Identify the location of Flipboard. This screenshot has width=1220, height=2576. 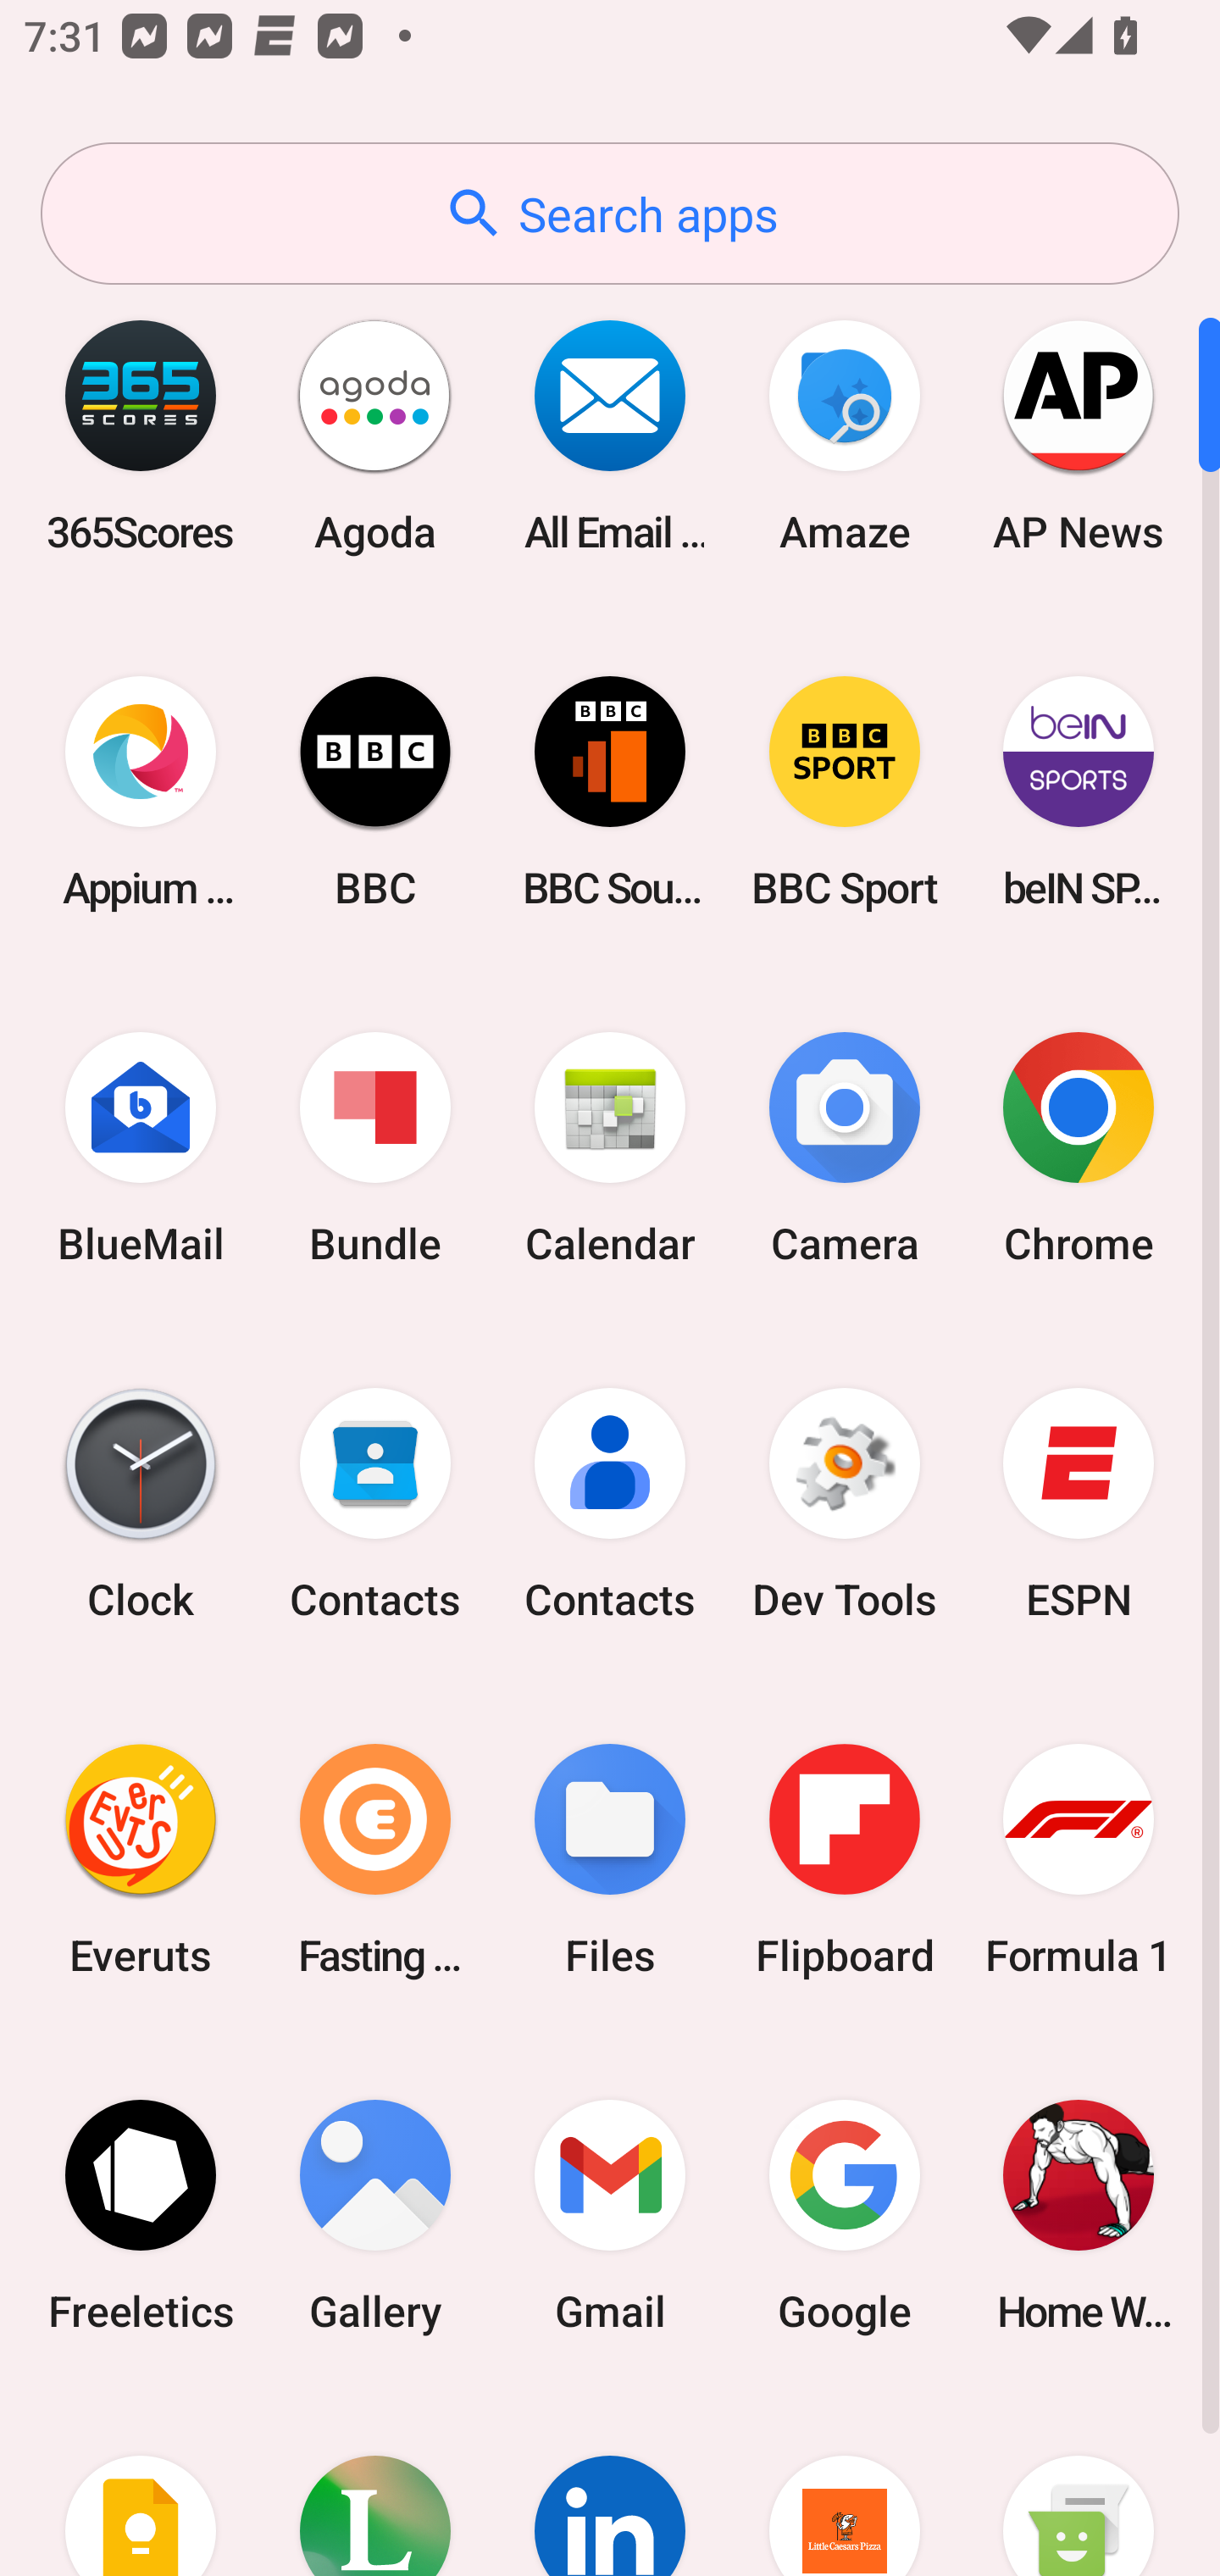
(844, 1859).